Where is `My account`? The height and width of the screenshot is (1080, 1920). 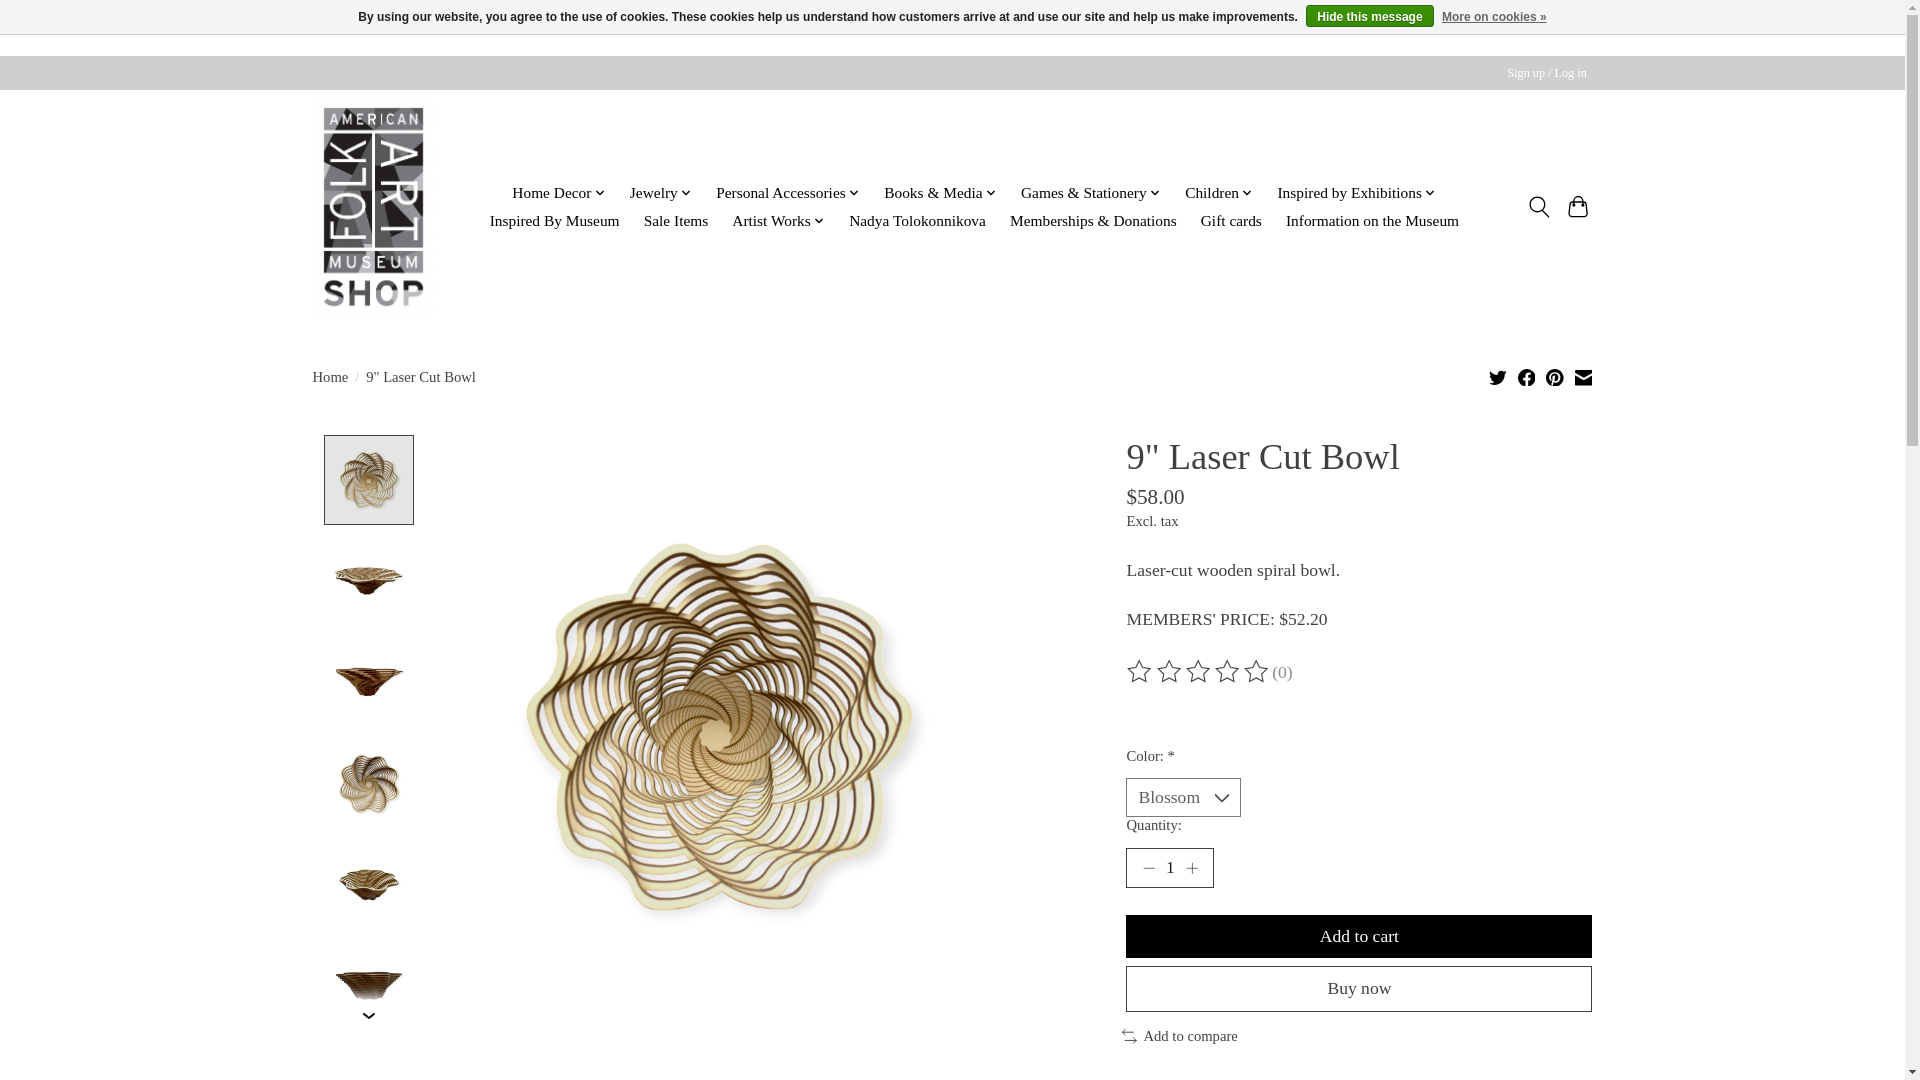
My account is located at coordinates (1547, 73).